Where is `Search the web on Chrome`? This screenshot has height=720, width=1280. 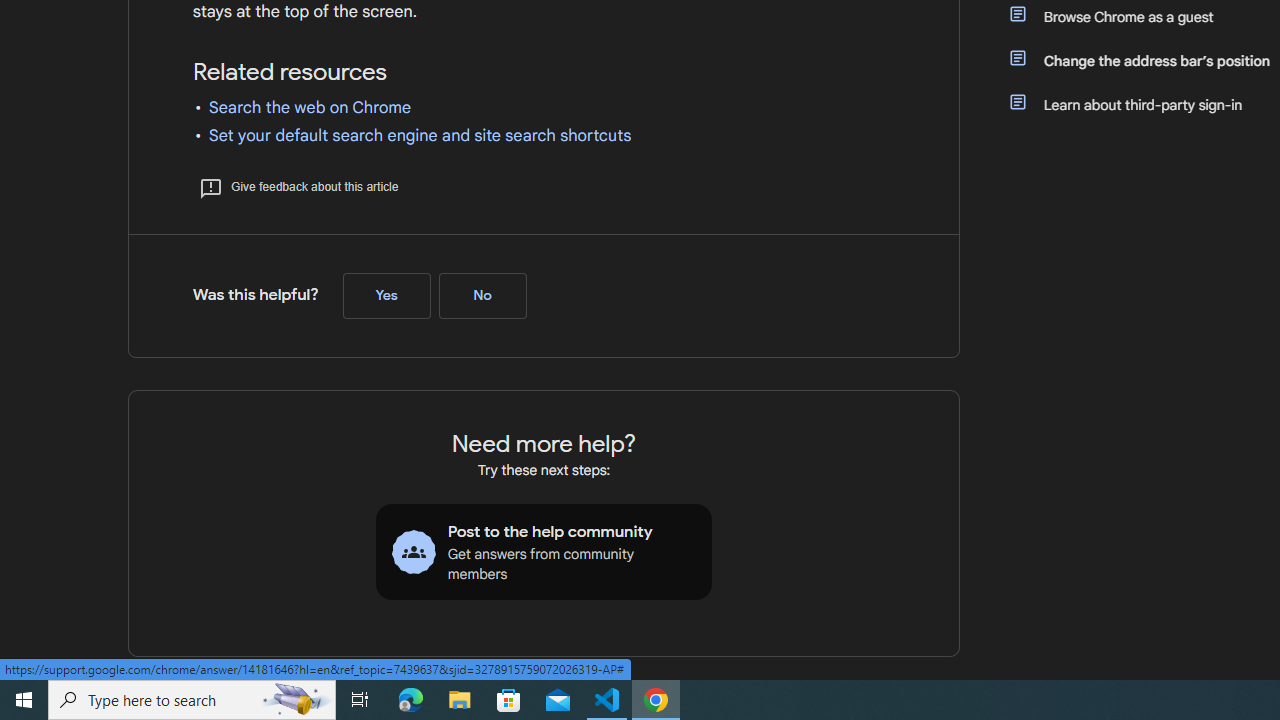
Search the web on Chrome is located at coordinates (310, 108).